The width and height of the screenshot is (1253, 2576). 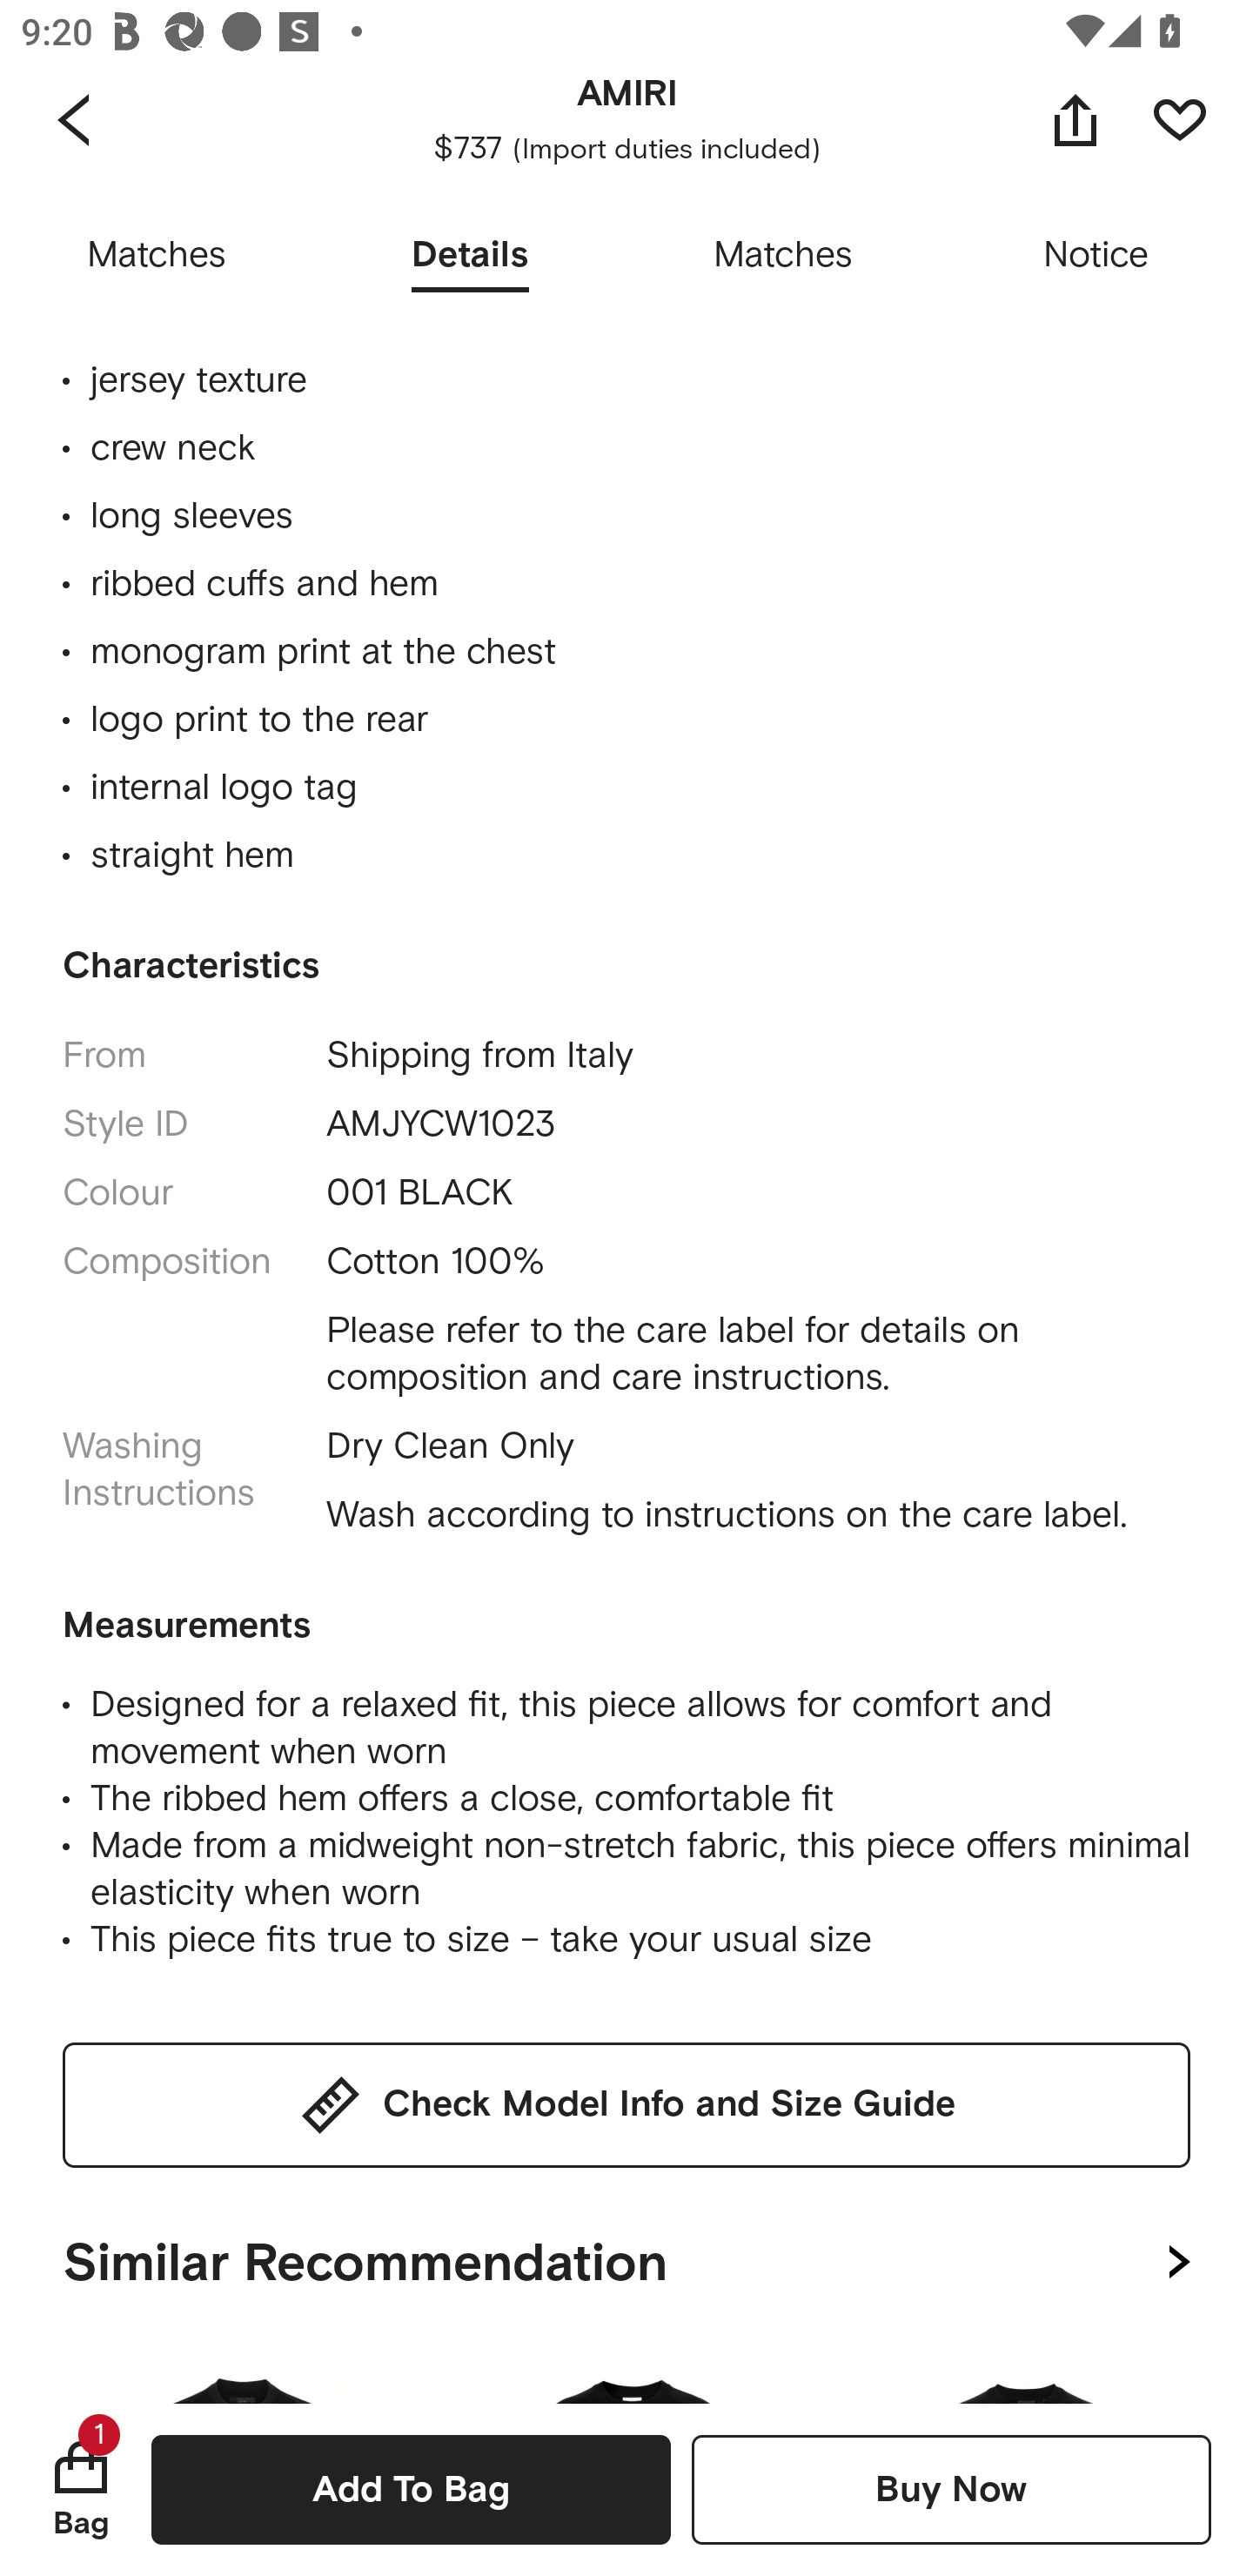 What do you see at coordinates (411, 2489) in the screenshot?
I see `Add To Bag` at bounding box center [411, 2489].